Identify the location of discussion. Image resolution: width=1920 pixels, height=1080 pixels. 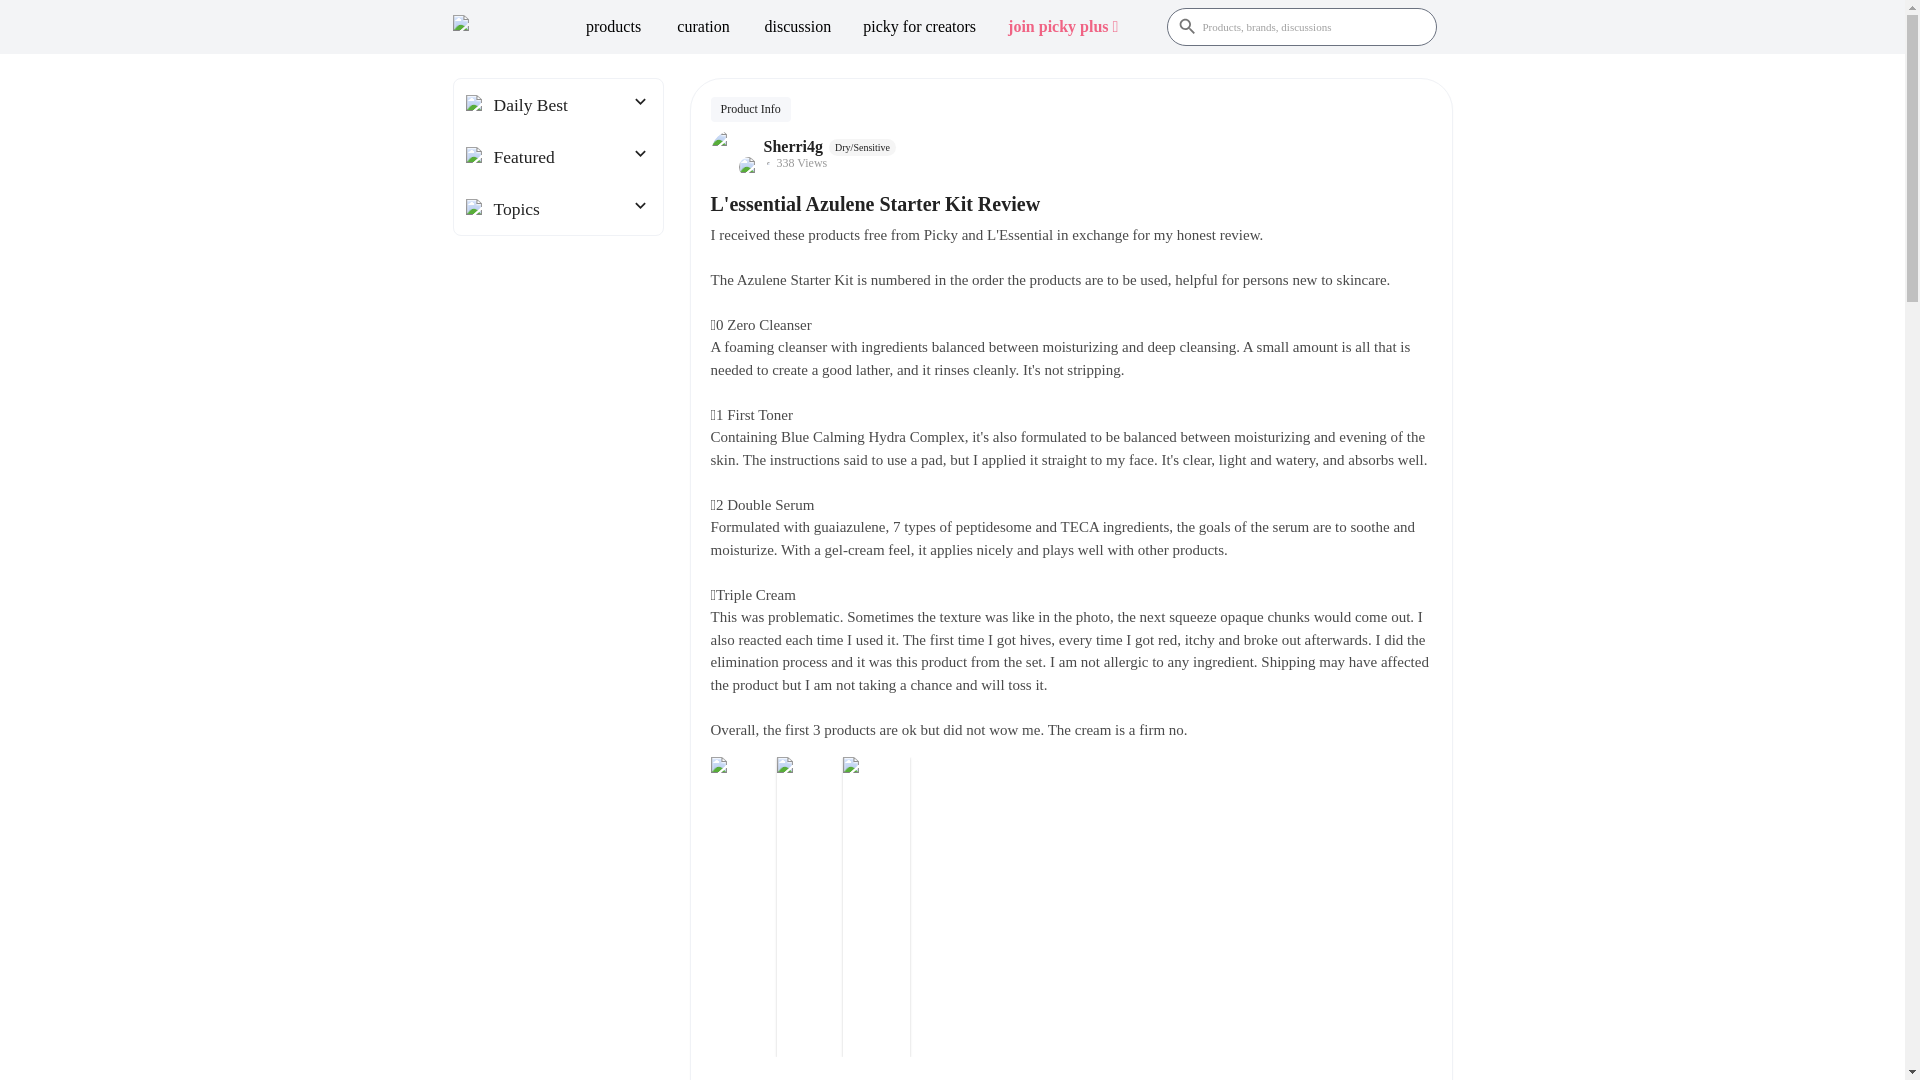
(798, 26).